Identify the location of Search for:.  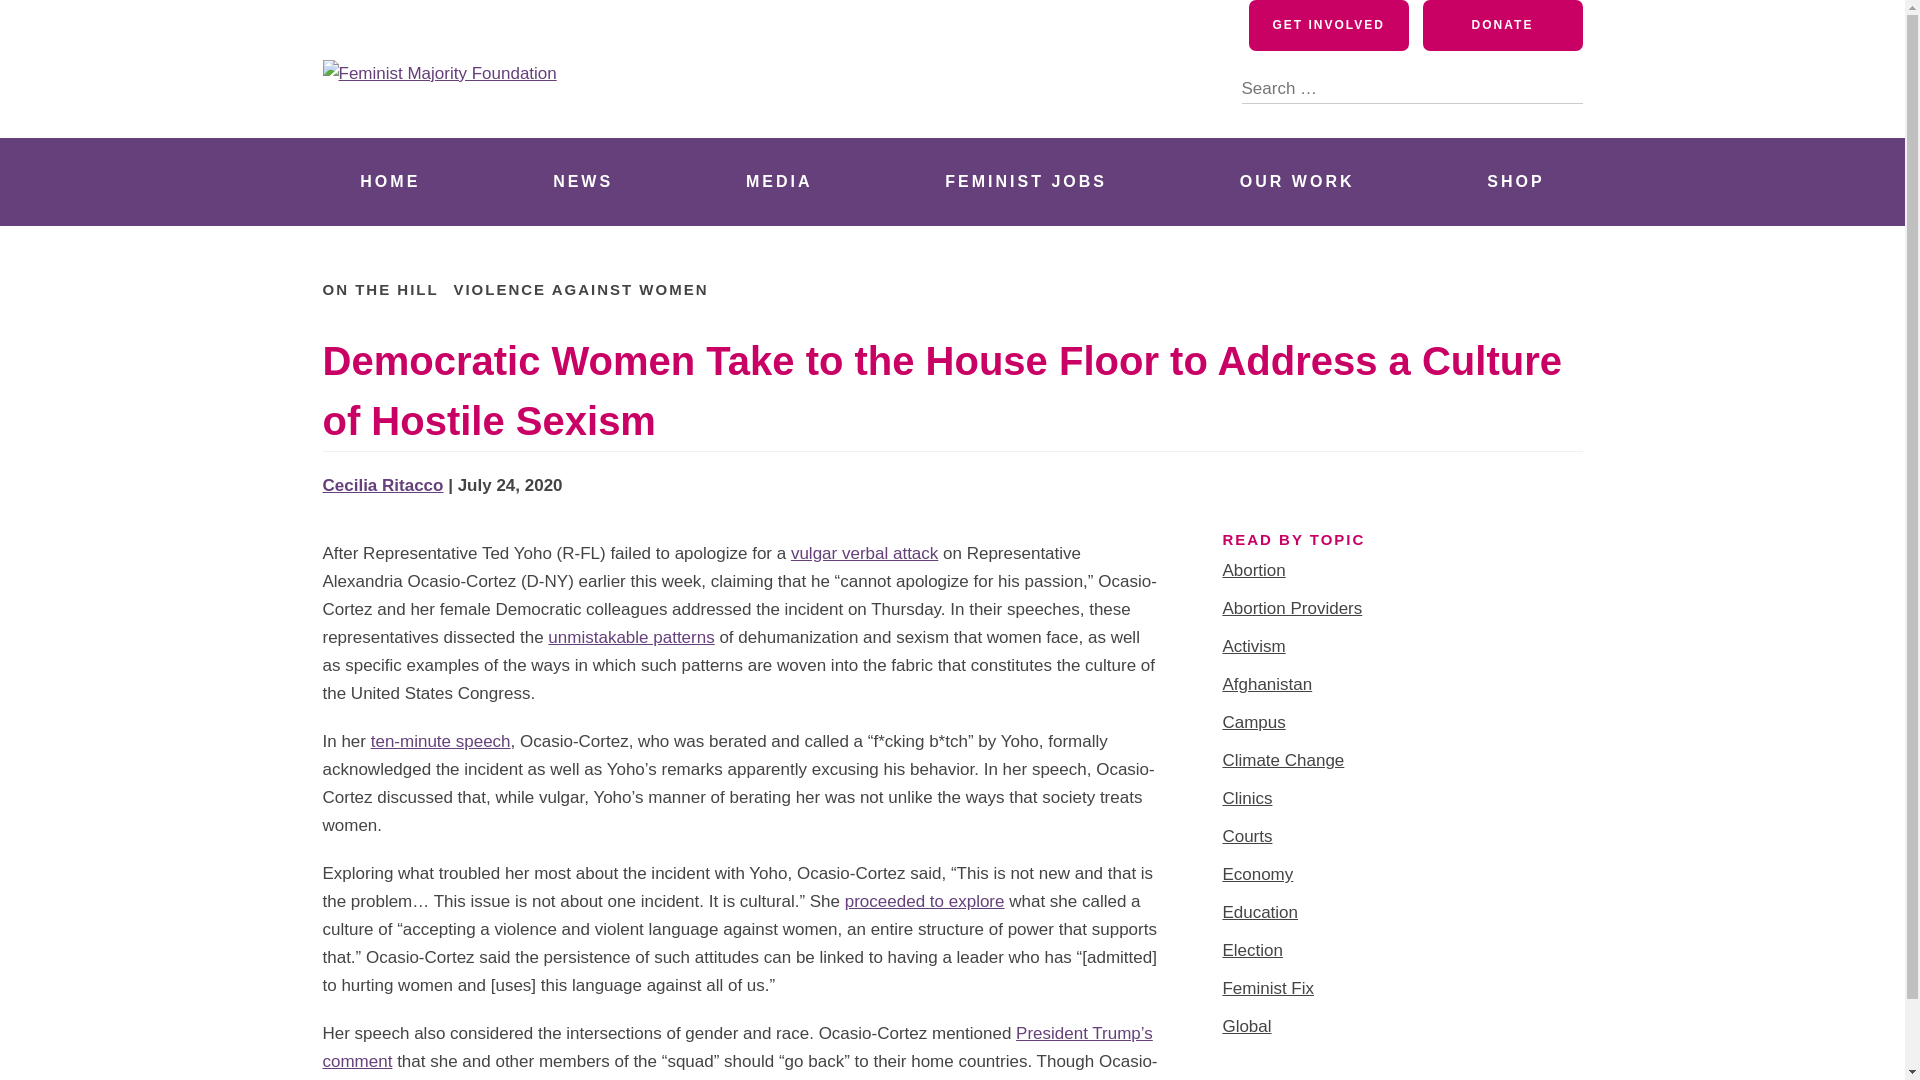
(1412, 76).